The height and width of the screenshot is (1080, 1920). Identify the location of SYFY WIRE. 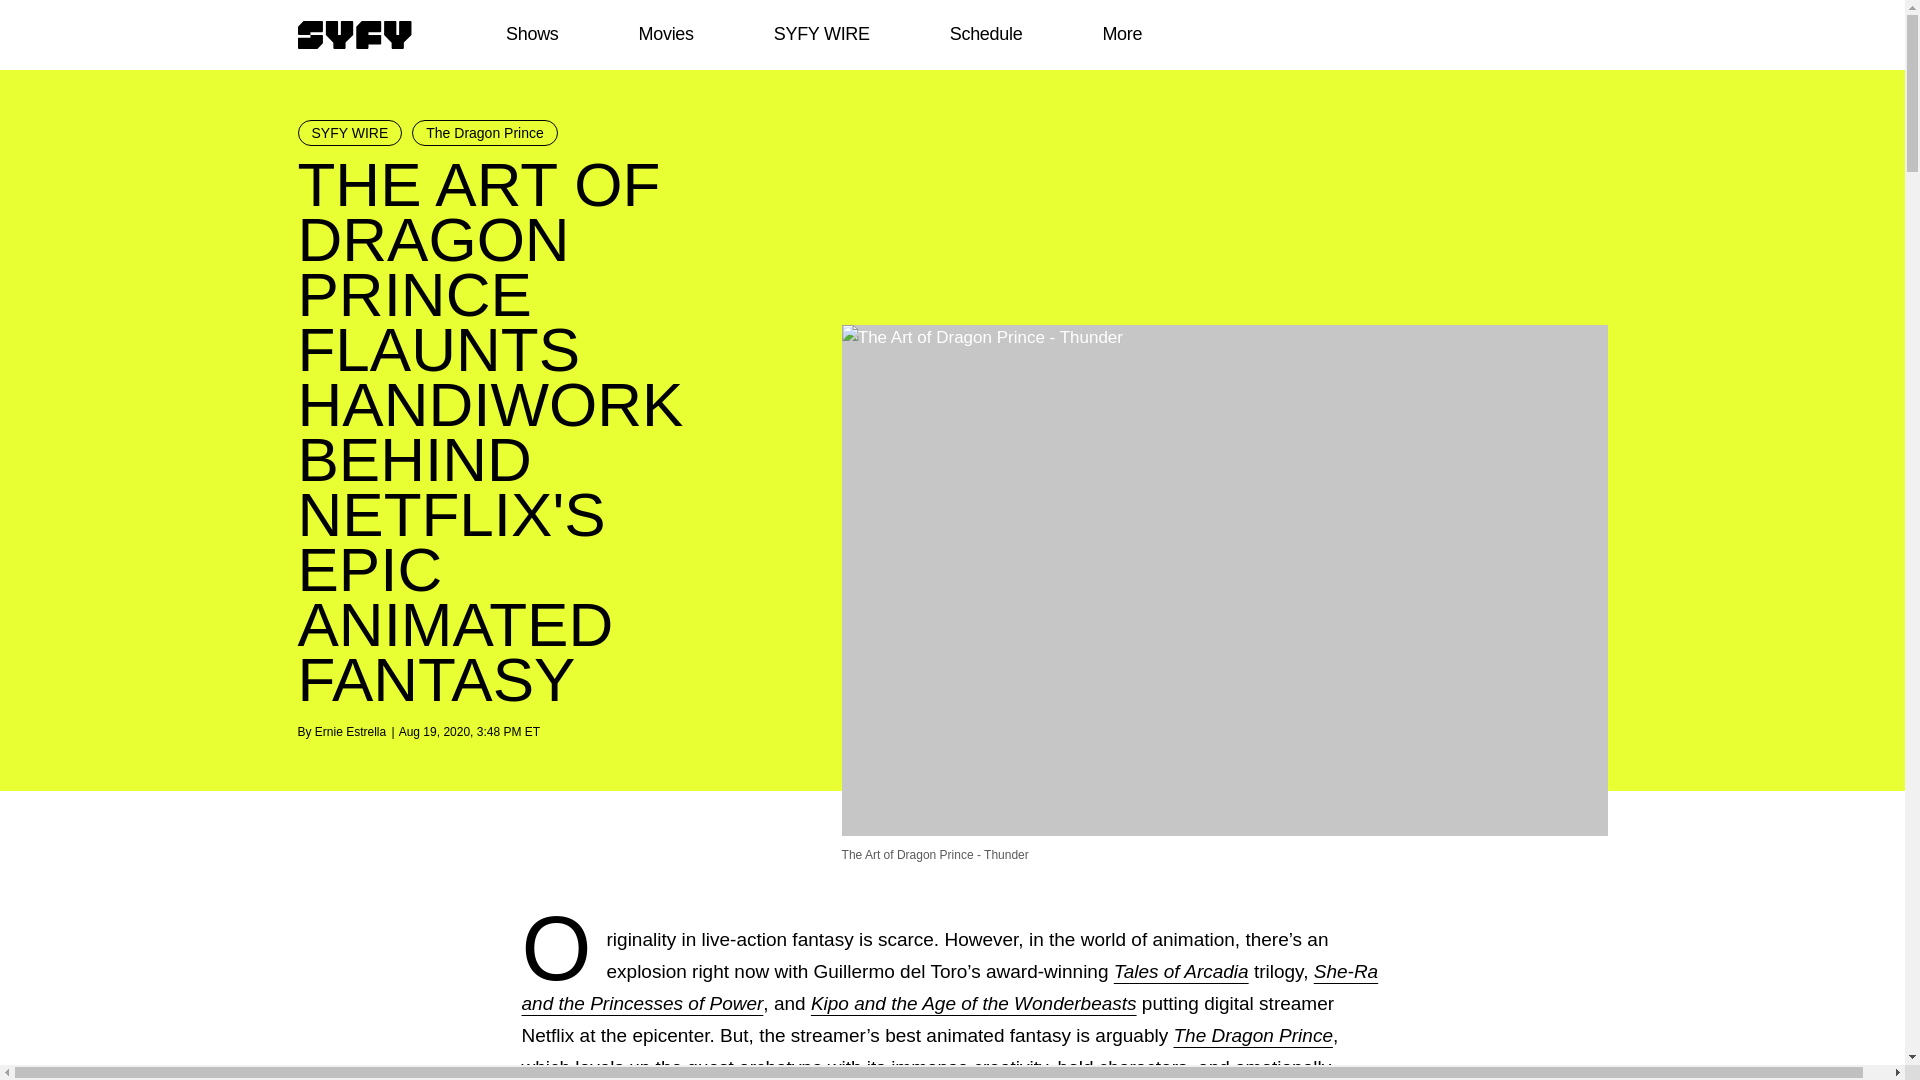
(821, 34).